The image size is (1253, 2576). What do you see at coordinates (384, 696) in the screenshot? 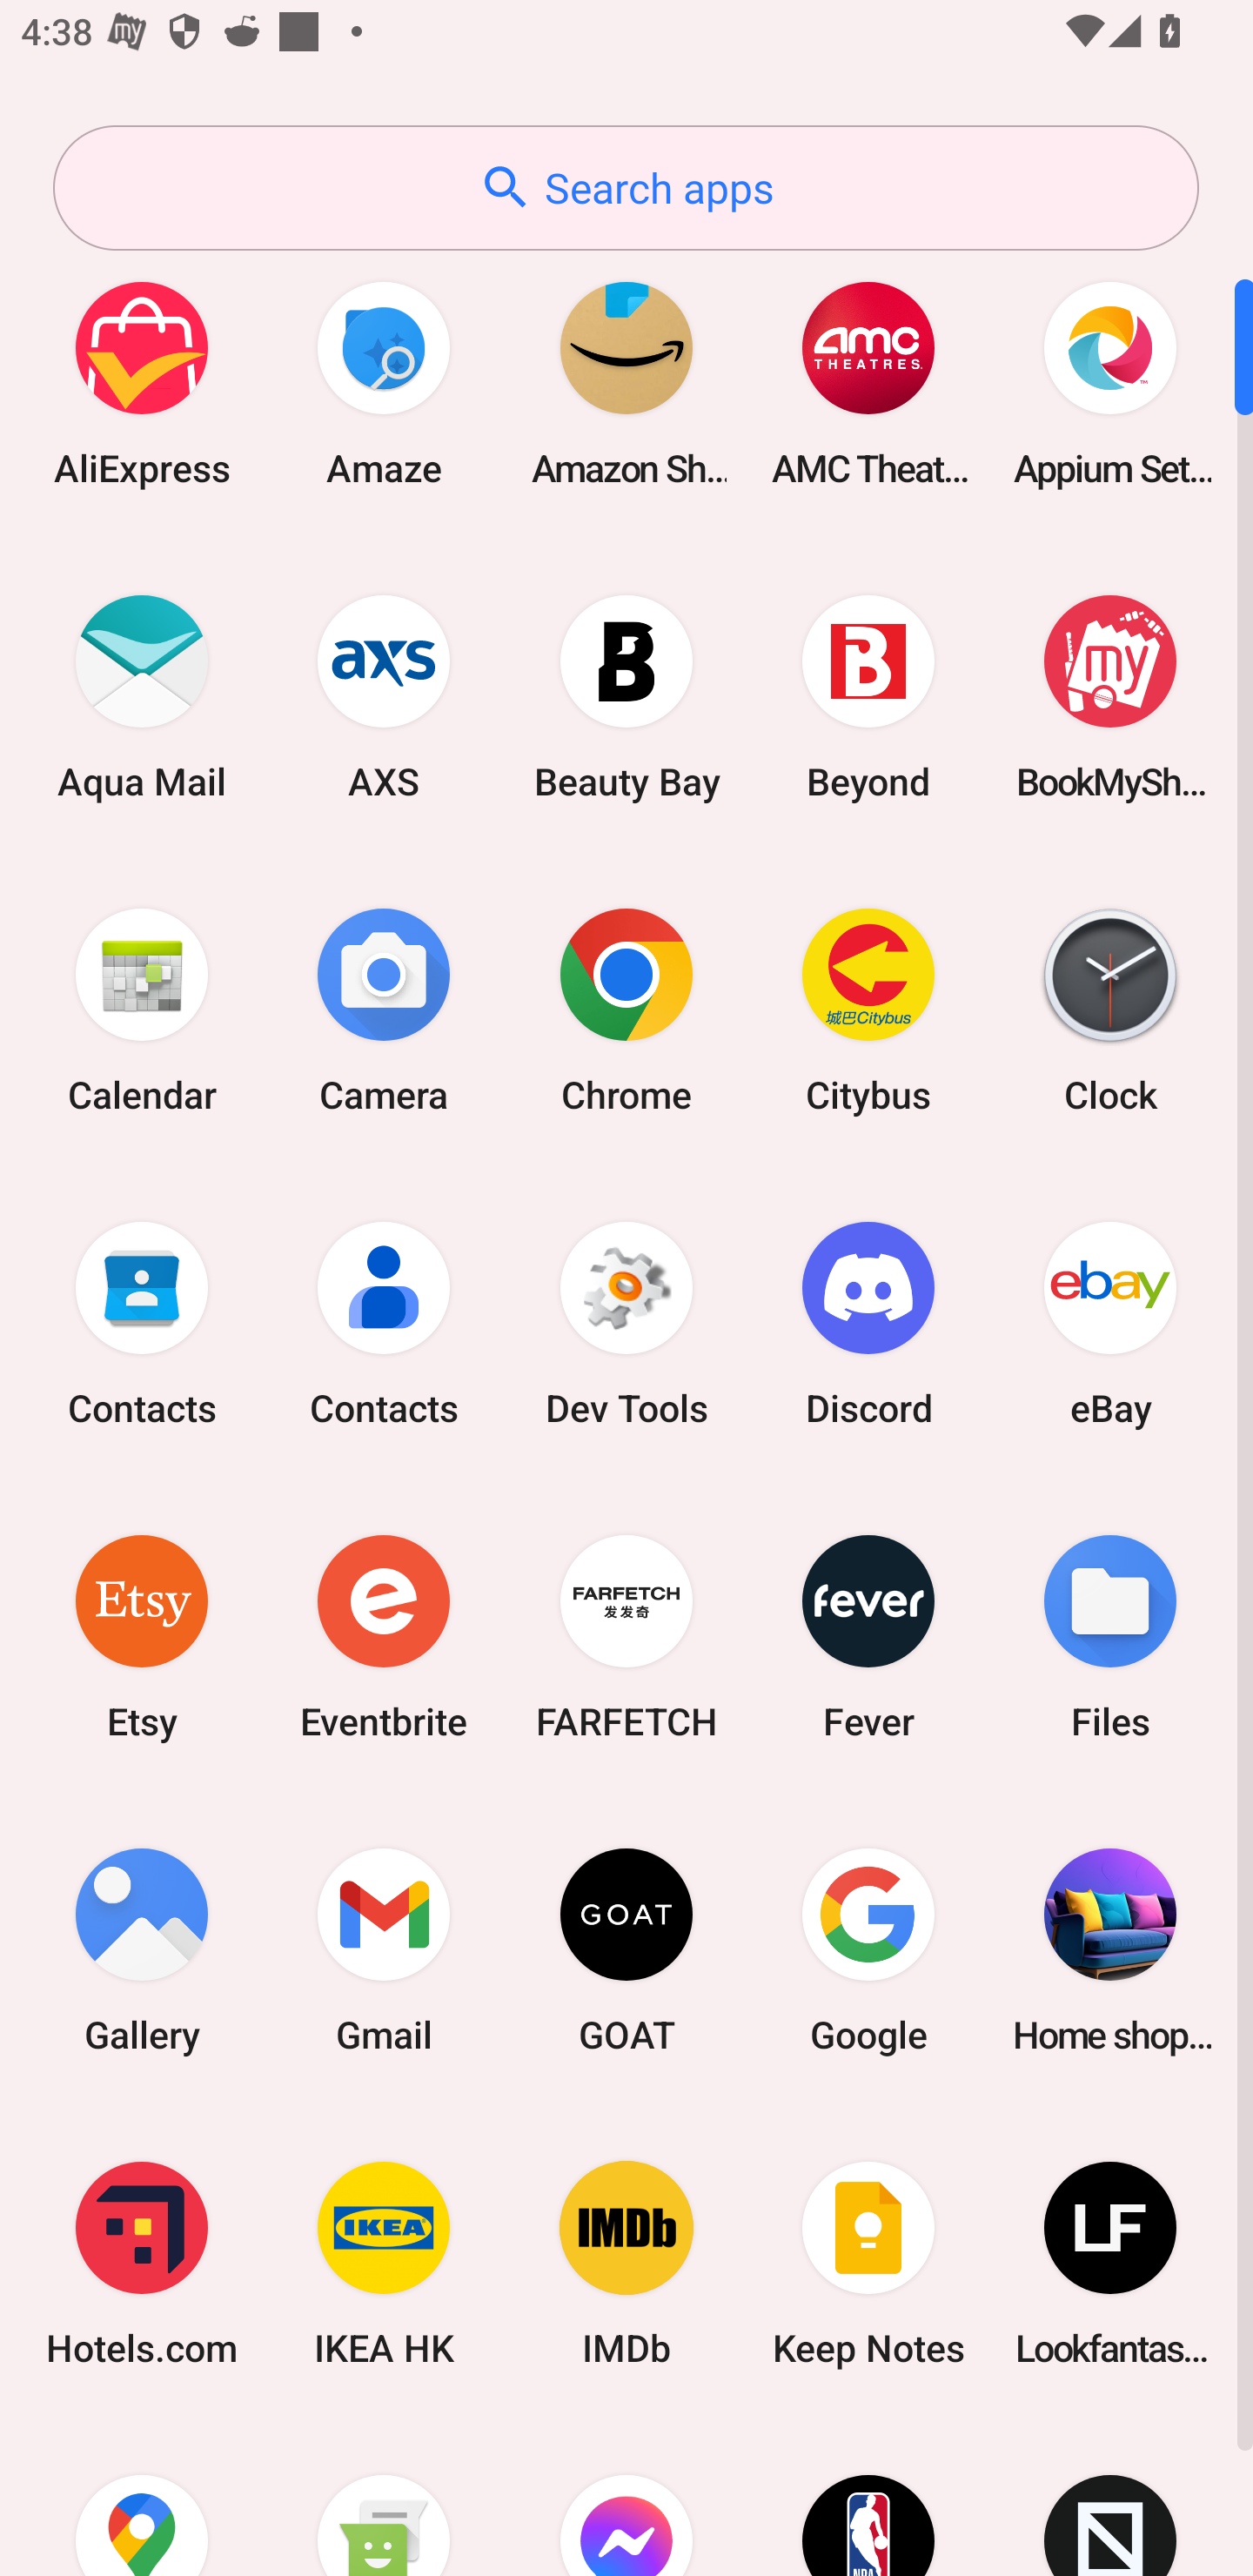
I see `AXS` at bounding box center [384, 696].